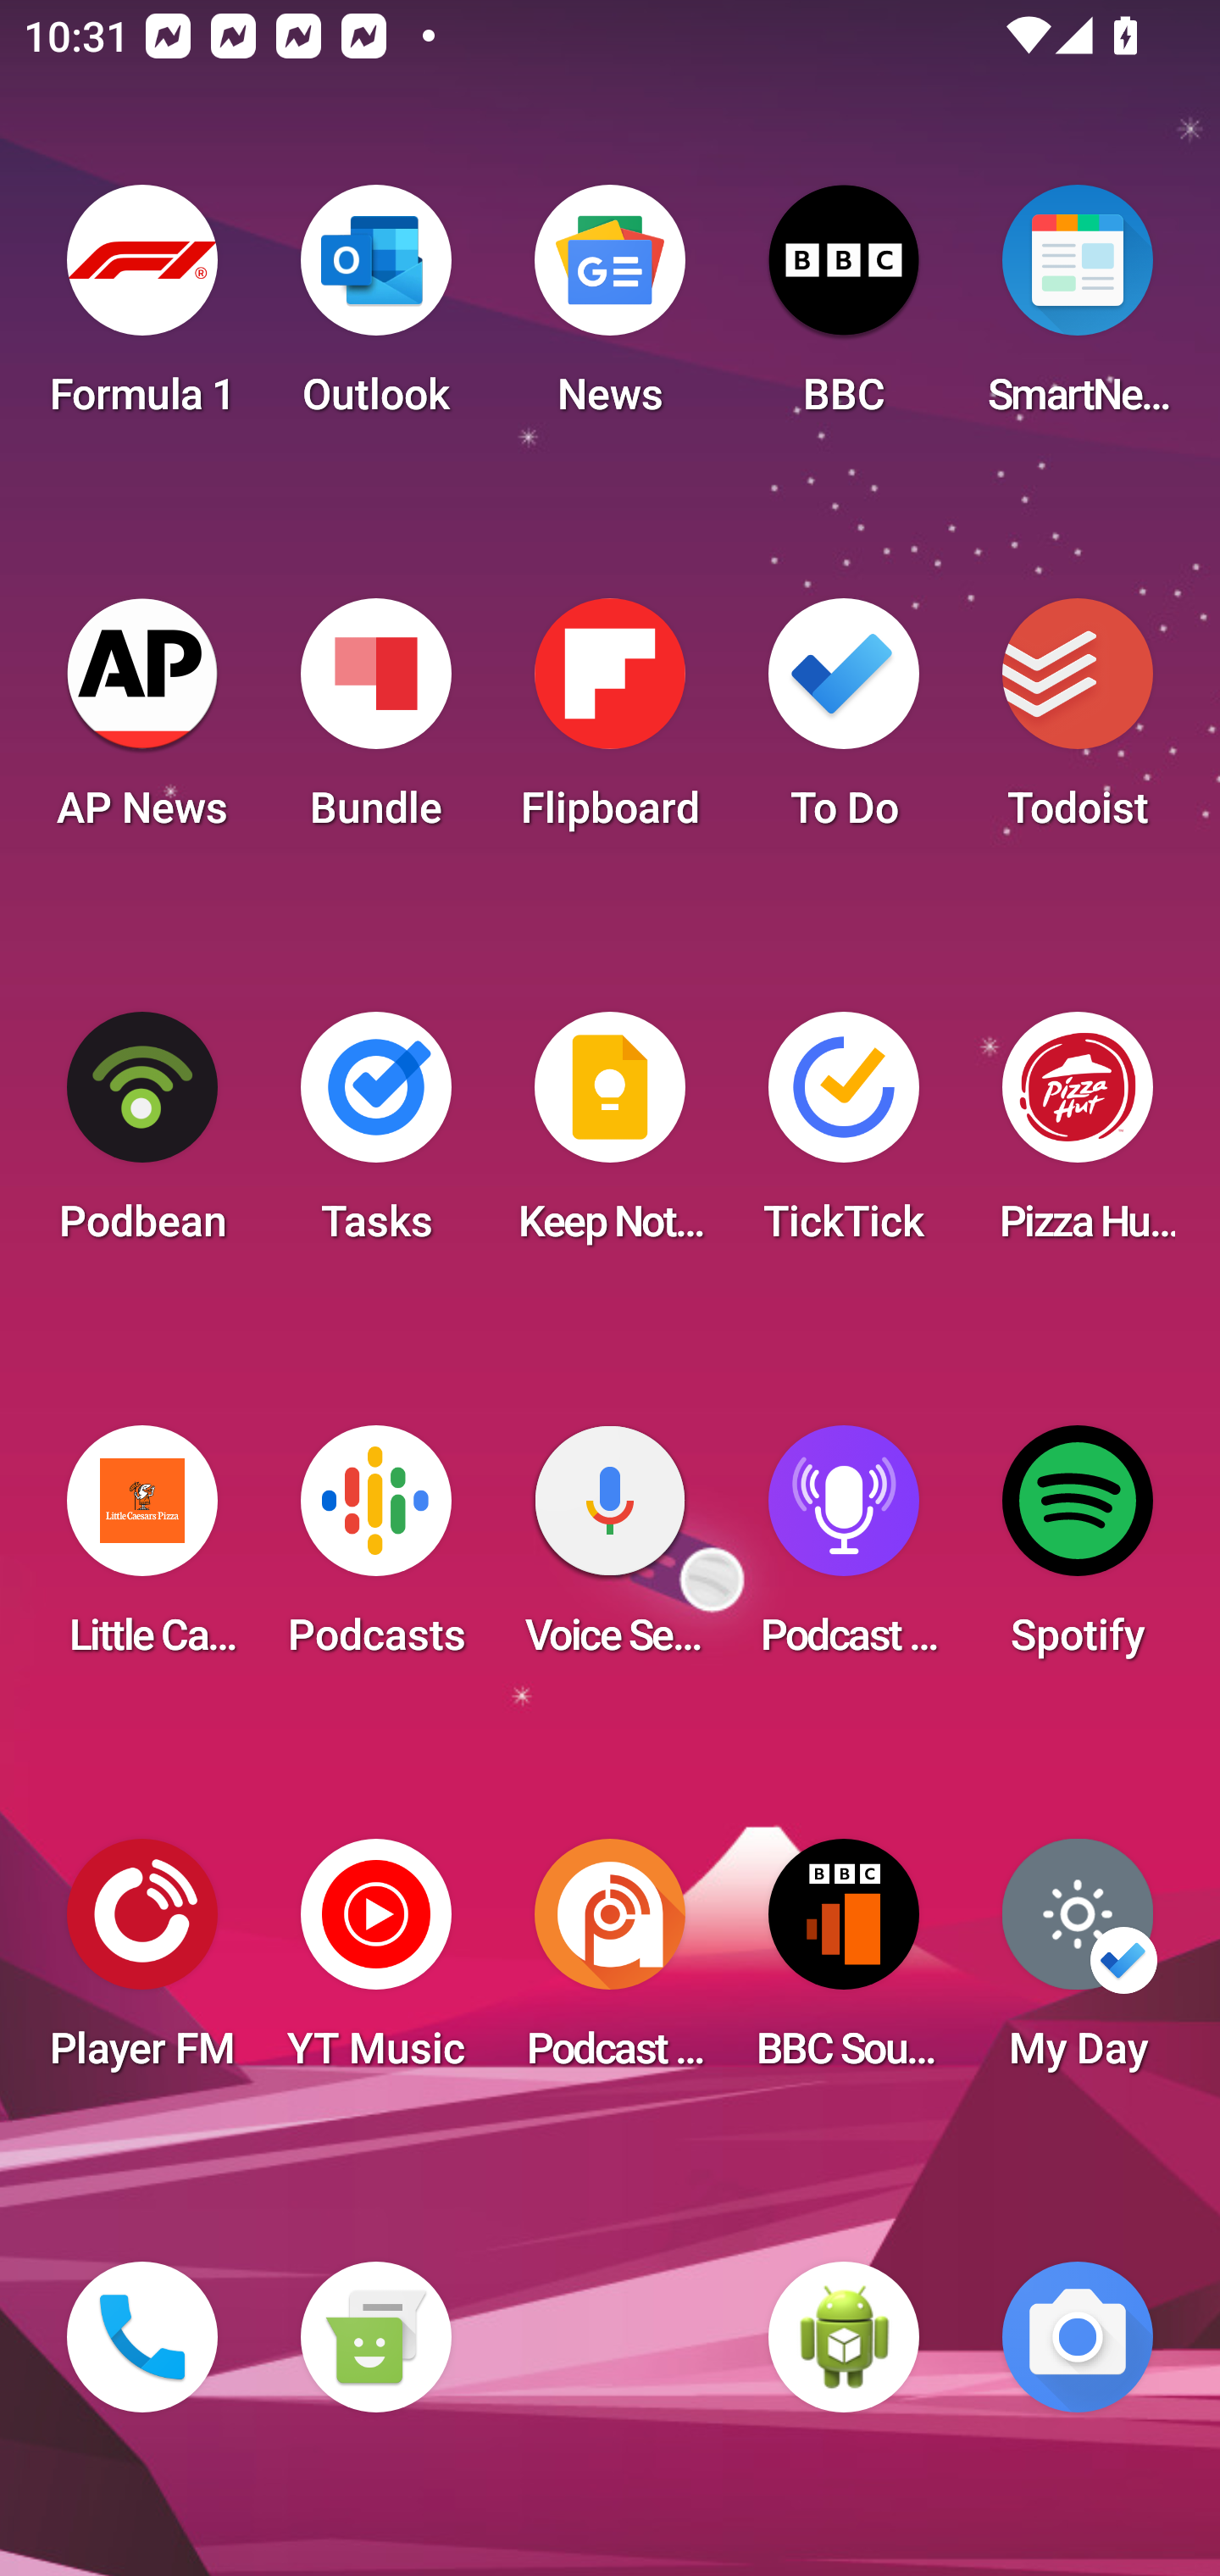 The height and width of the screenshot is (2576, 1220). What do you see at coordinates (142, 1551) in the screenshot?
I see `Little Caesars Pizza` at bounding box center [142, 1551].